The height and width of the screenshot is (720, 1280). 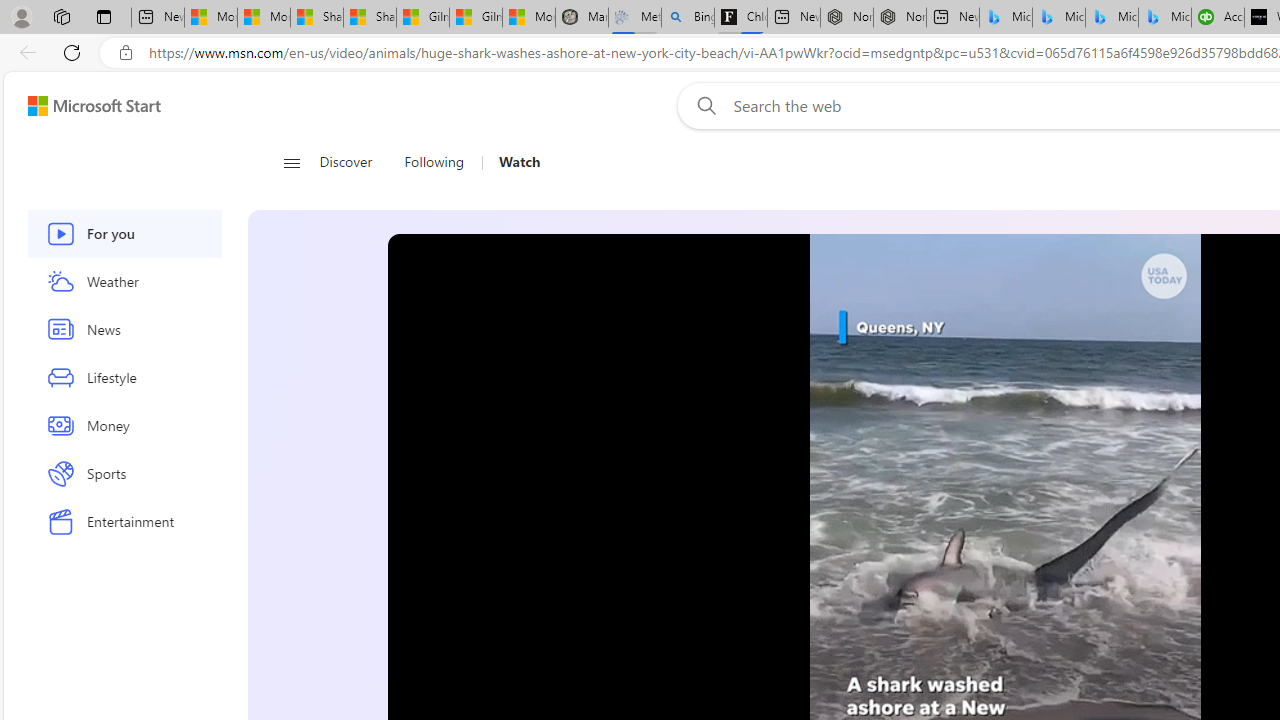 I want to click on Nordace - #1 Japanese Best-Seller - Siena Smart Backpack, so click(x=900, y=18).